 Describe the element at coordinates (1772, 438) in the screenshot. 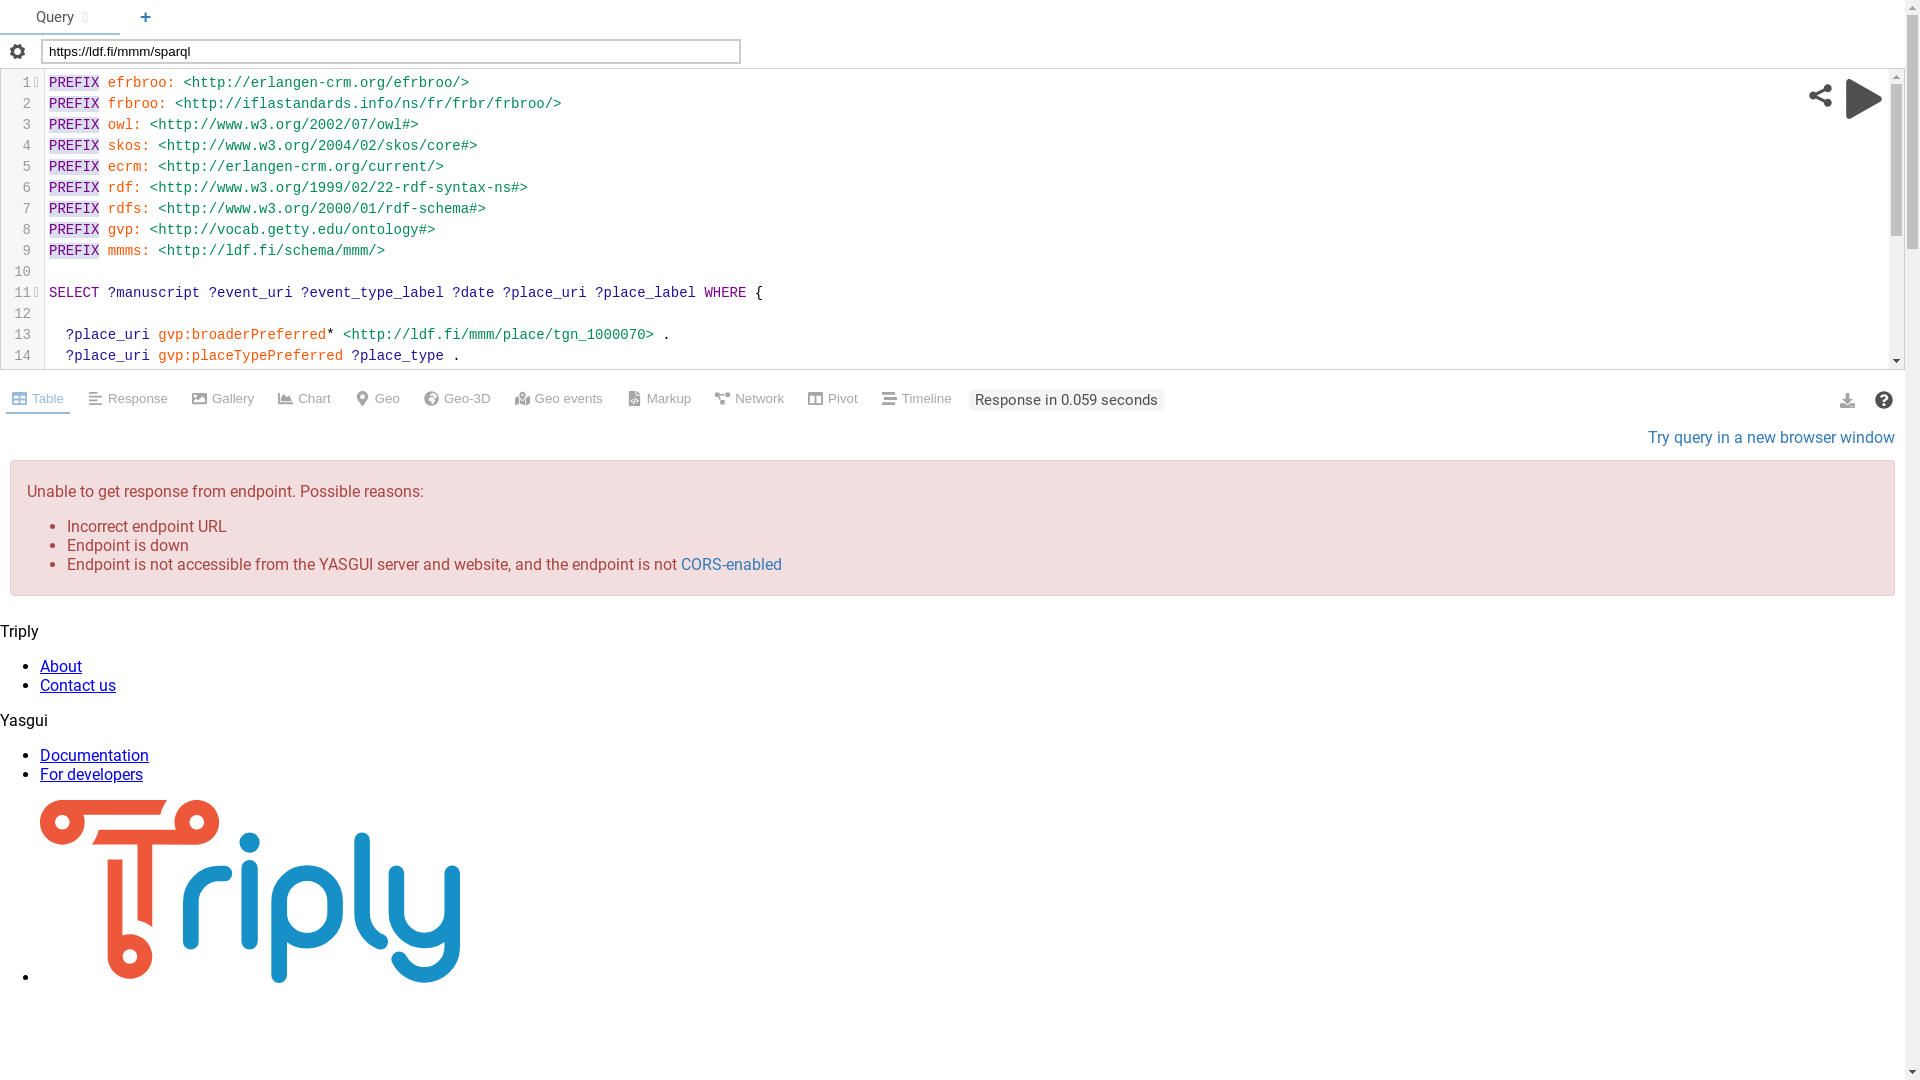

I see `Try query in a new browser window` at that location.